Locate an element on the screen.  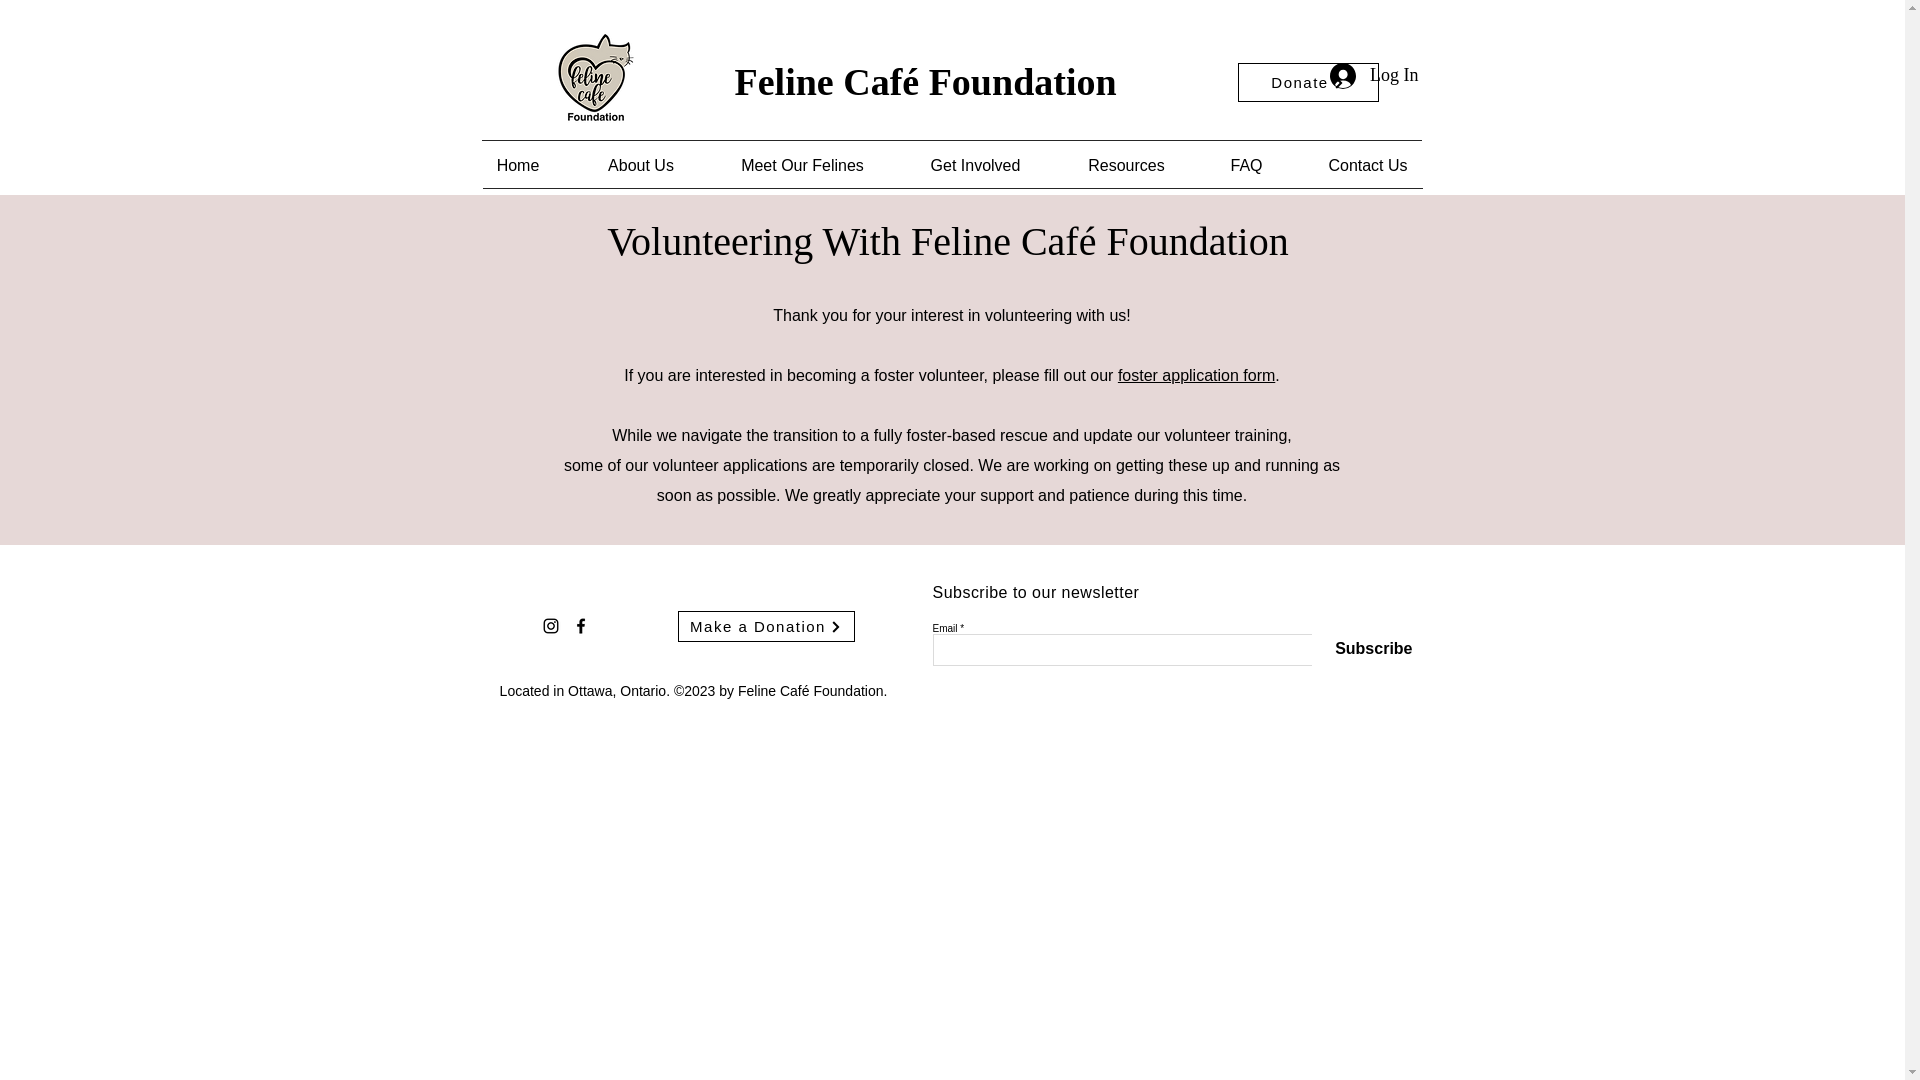
Donate is located at coordinates (1308, 82).